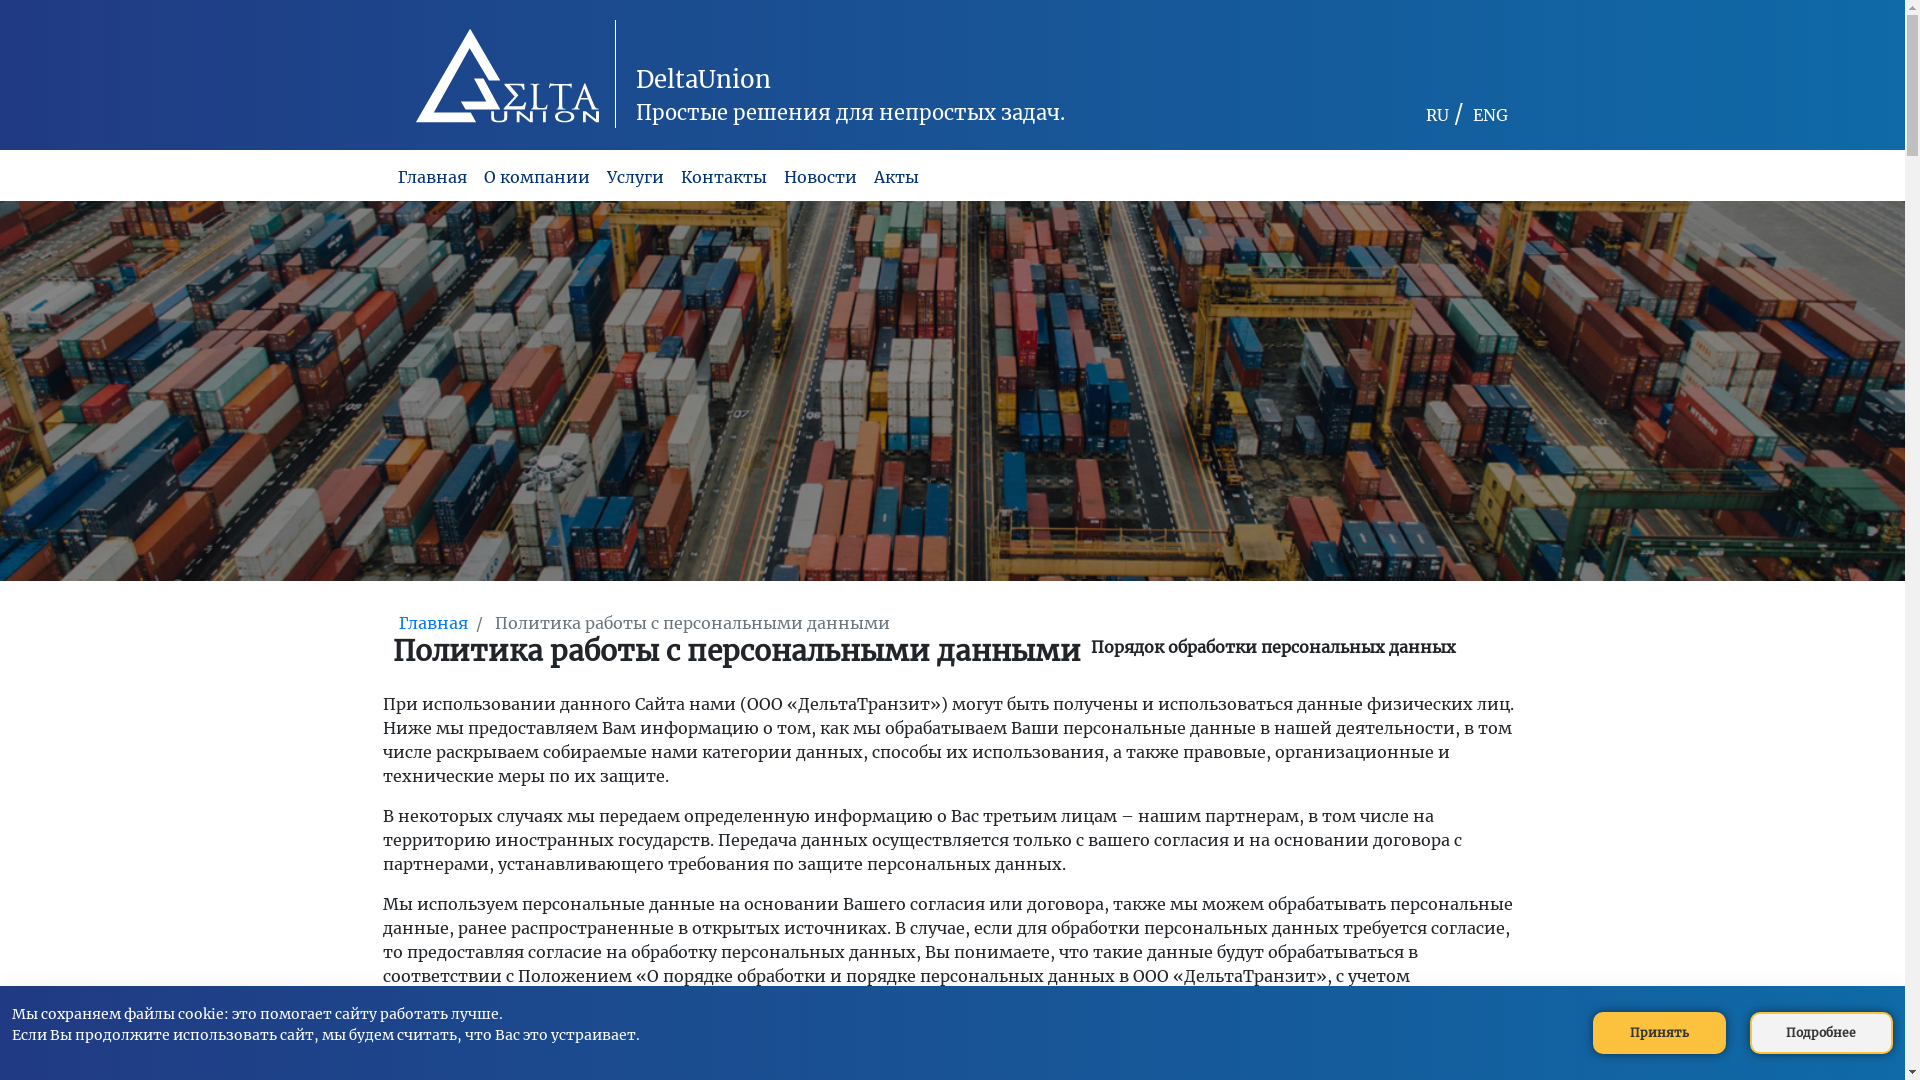 The image size is (1920, 1080). Describe the element at coordinates (1438, 115) in the screenshot. I see `RU` at that location.